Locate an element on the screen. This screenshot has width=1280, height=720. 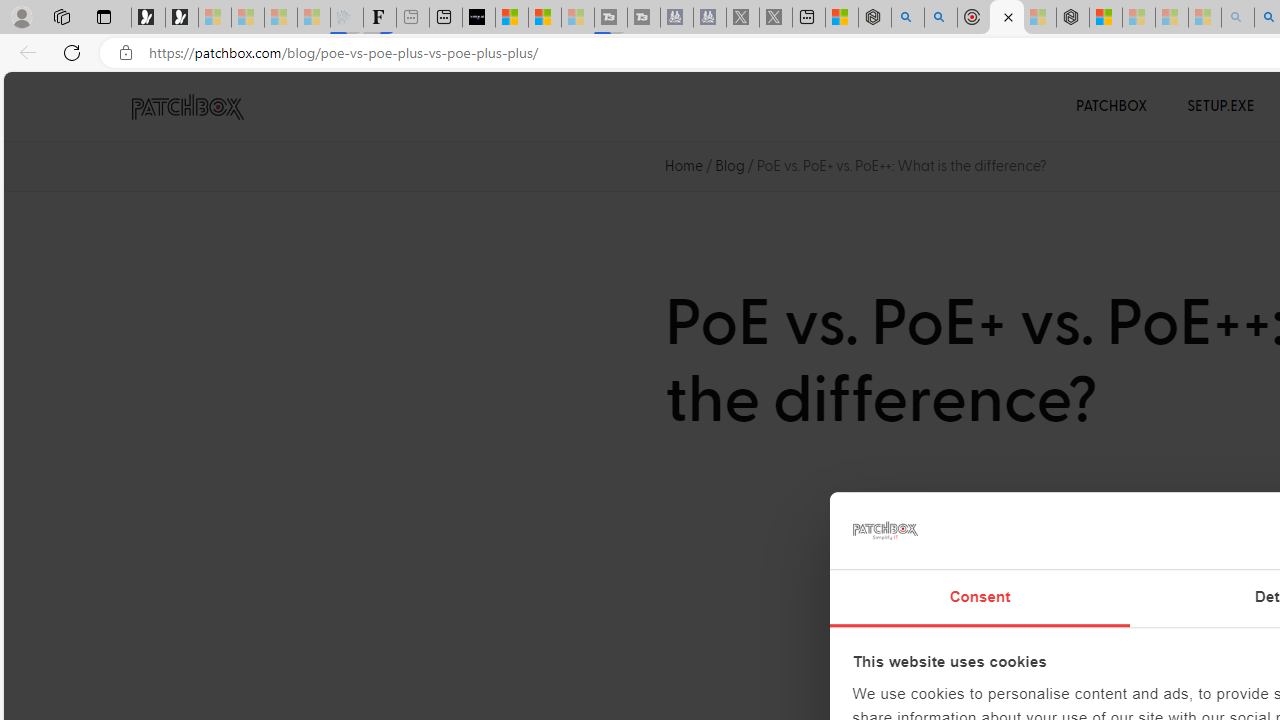
New tab - Sleeping is located at coordinates (412, 18).